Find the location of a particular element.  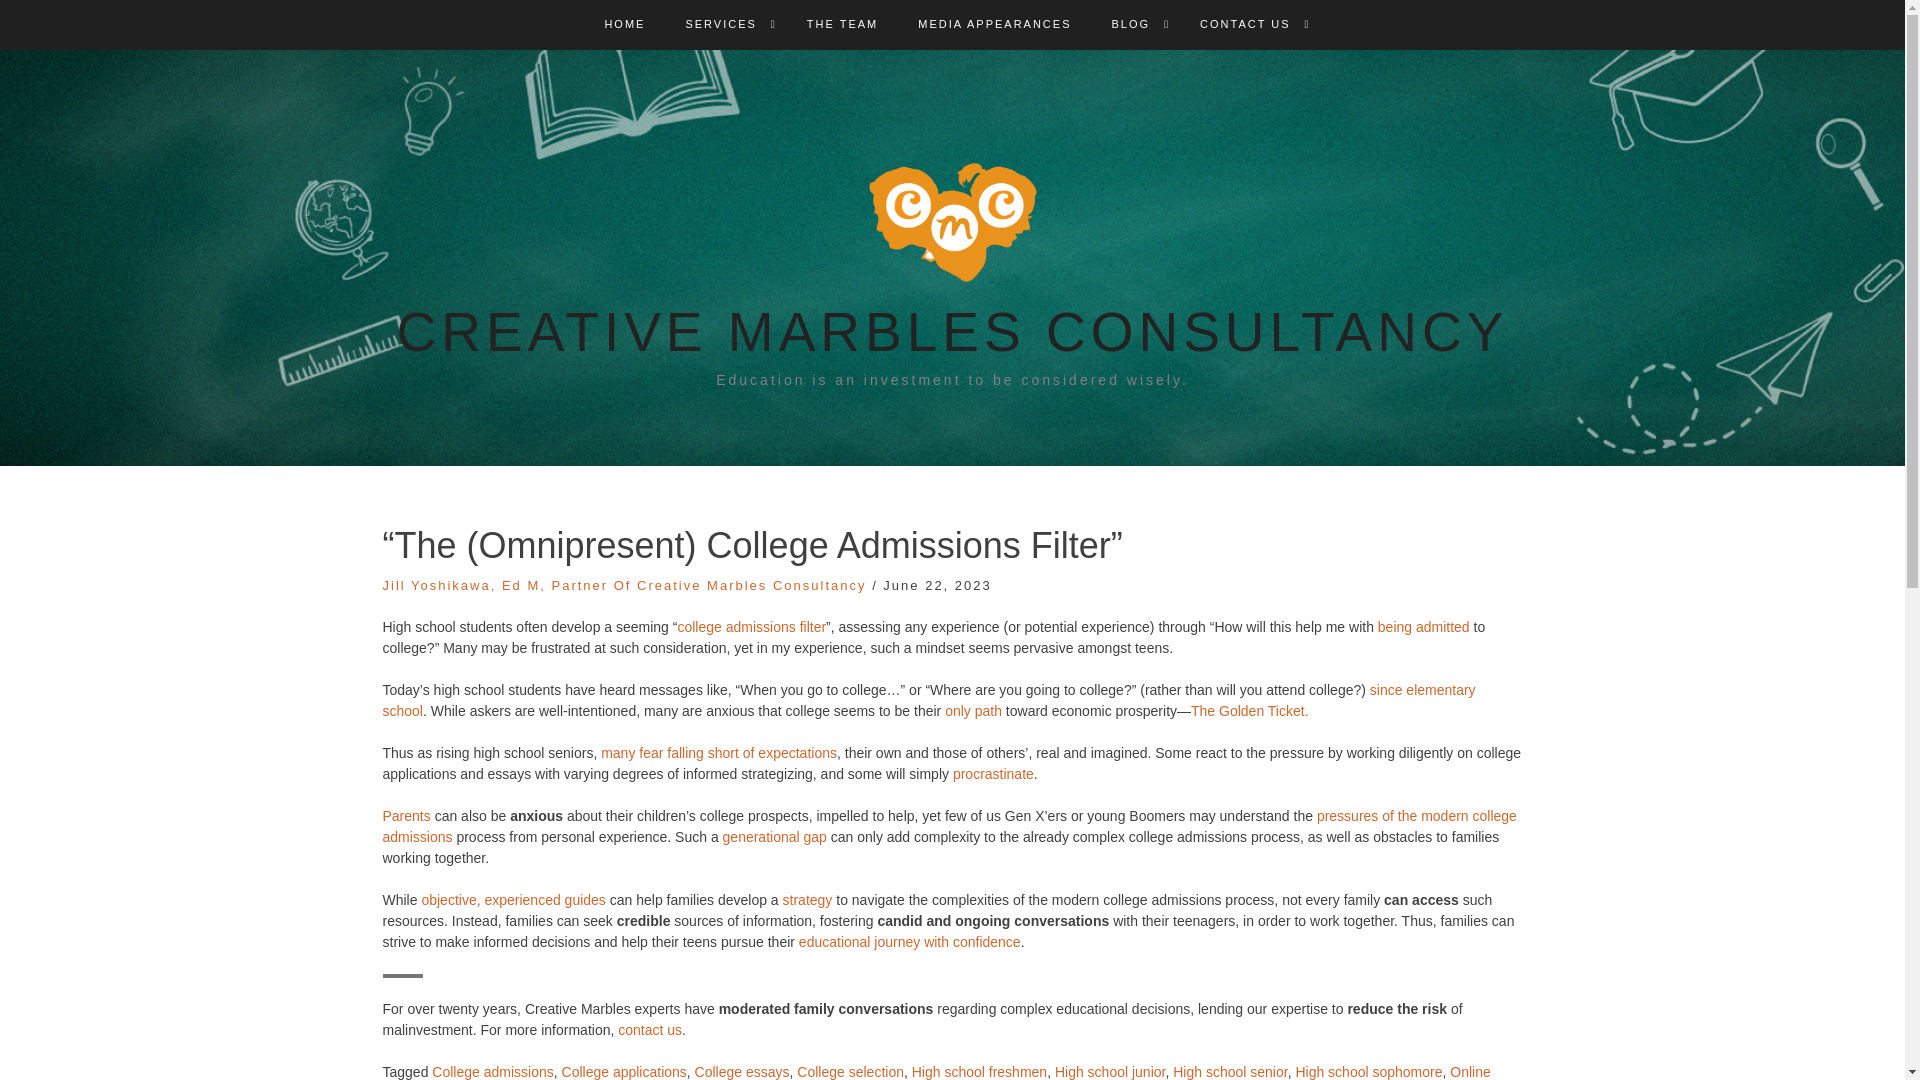

college admissions filter is located at coordinates (751, 626).